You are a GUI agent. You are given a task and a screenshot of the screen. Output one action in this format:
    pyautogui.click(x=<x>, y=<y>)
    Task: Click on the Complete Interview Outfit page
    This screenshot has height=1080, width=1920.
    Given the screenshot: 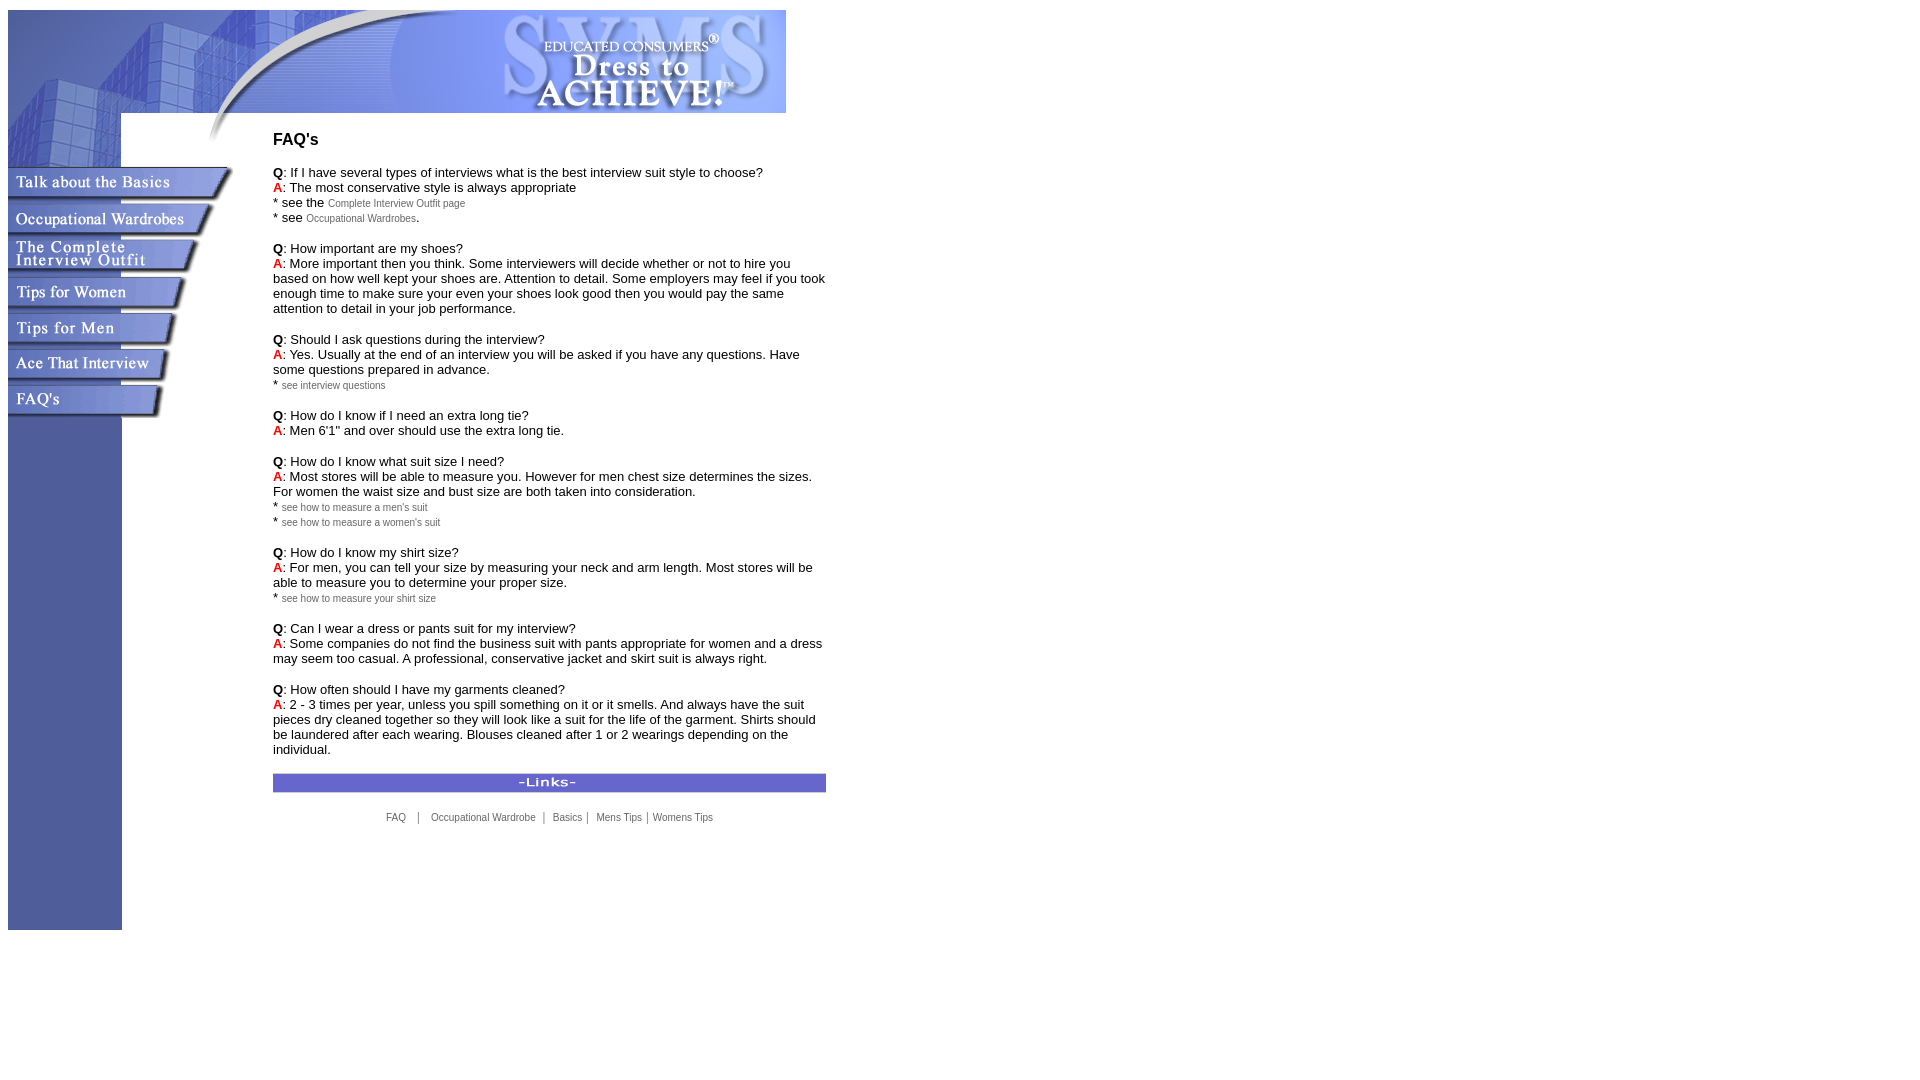 What is the action you would take?
    pyautogui.click(x=396, y=203)
    